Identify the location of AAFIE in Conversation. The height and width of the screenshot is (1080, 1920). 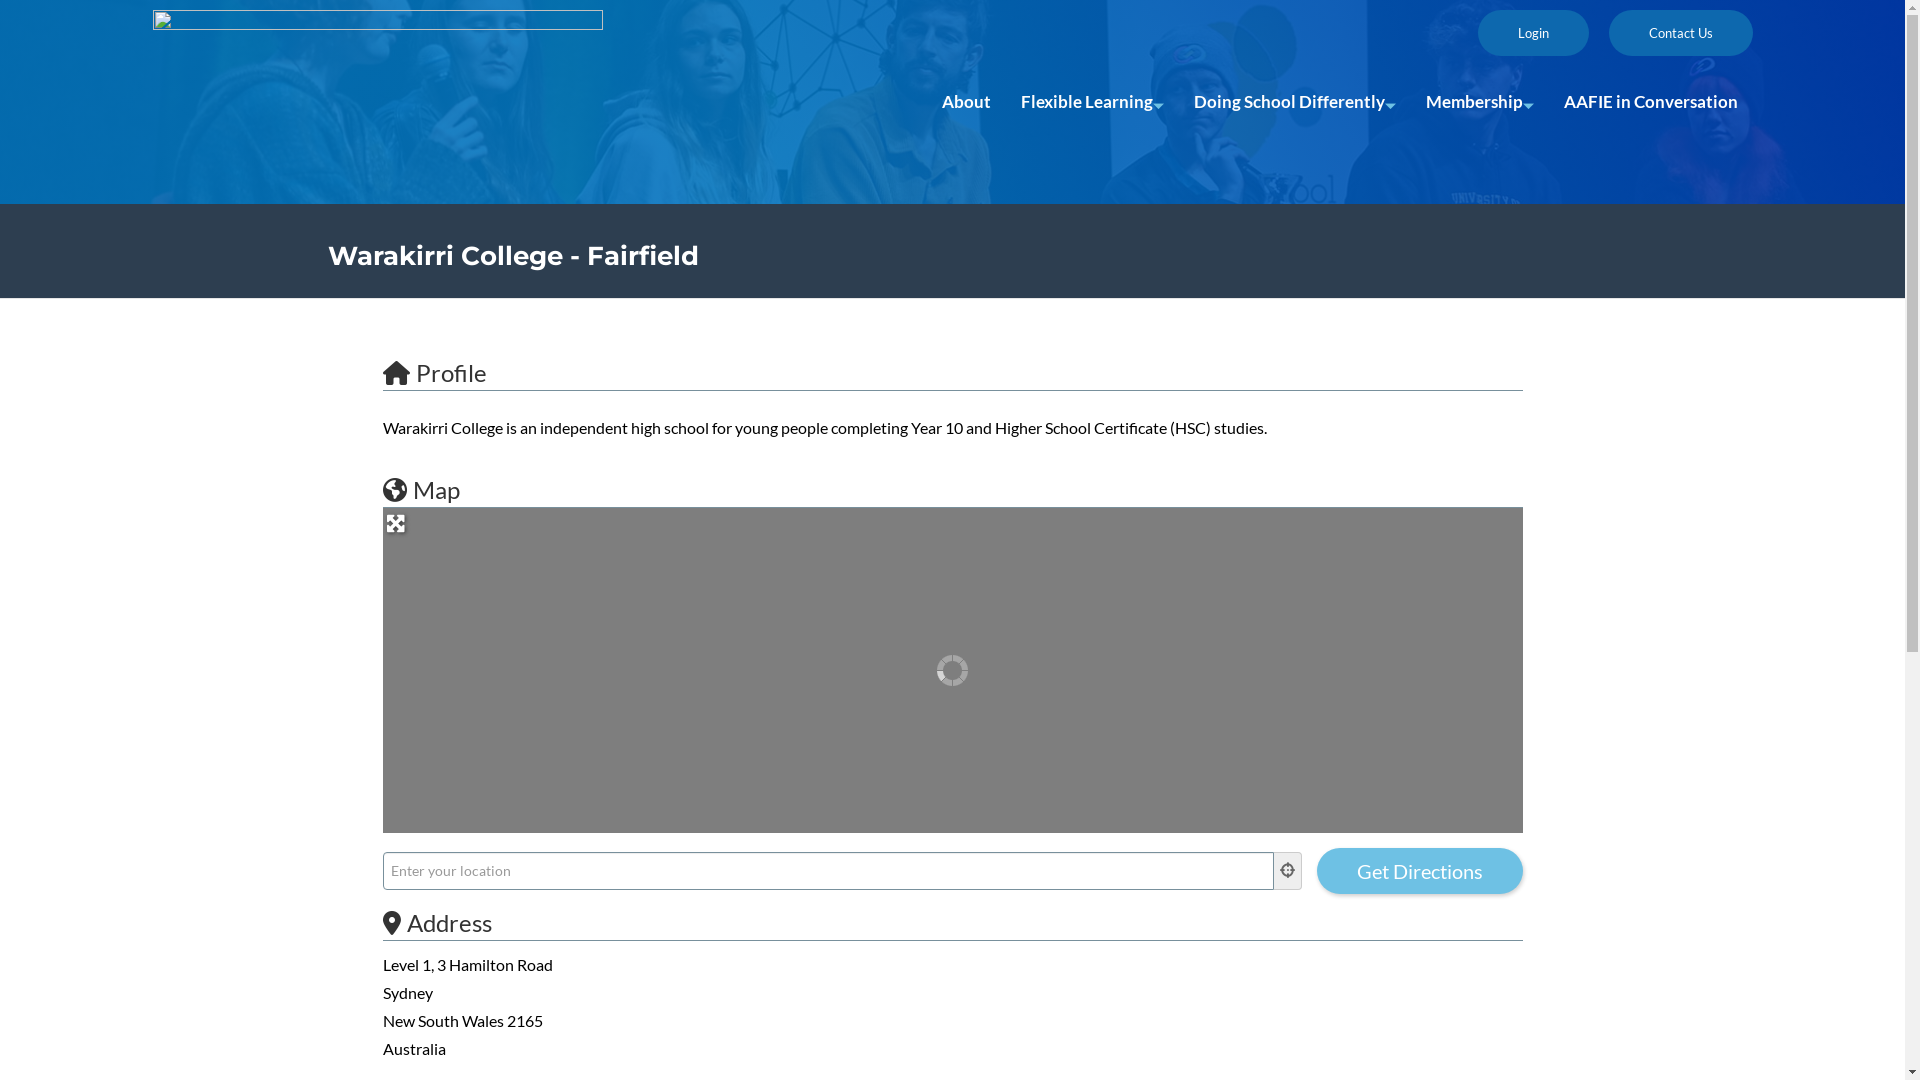
(1650, 102).